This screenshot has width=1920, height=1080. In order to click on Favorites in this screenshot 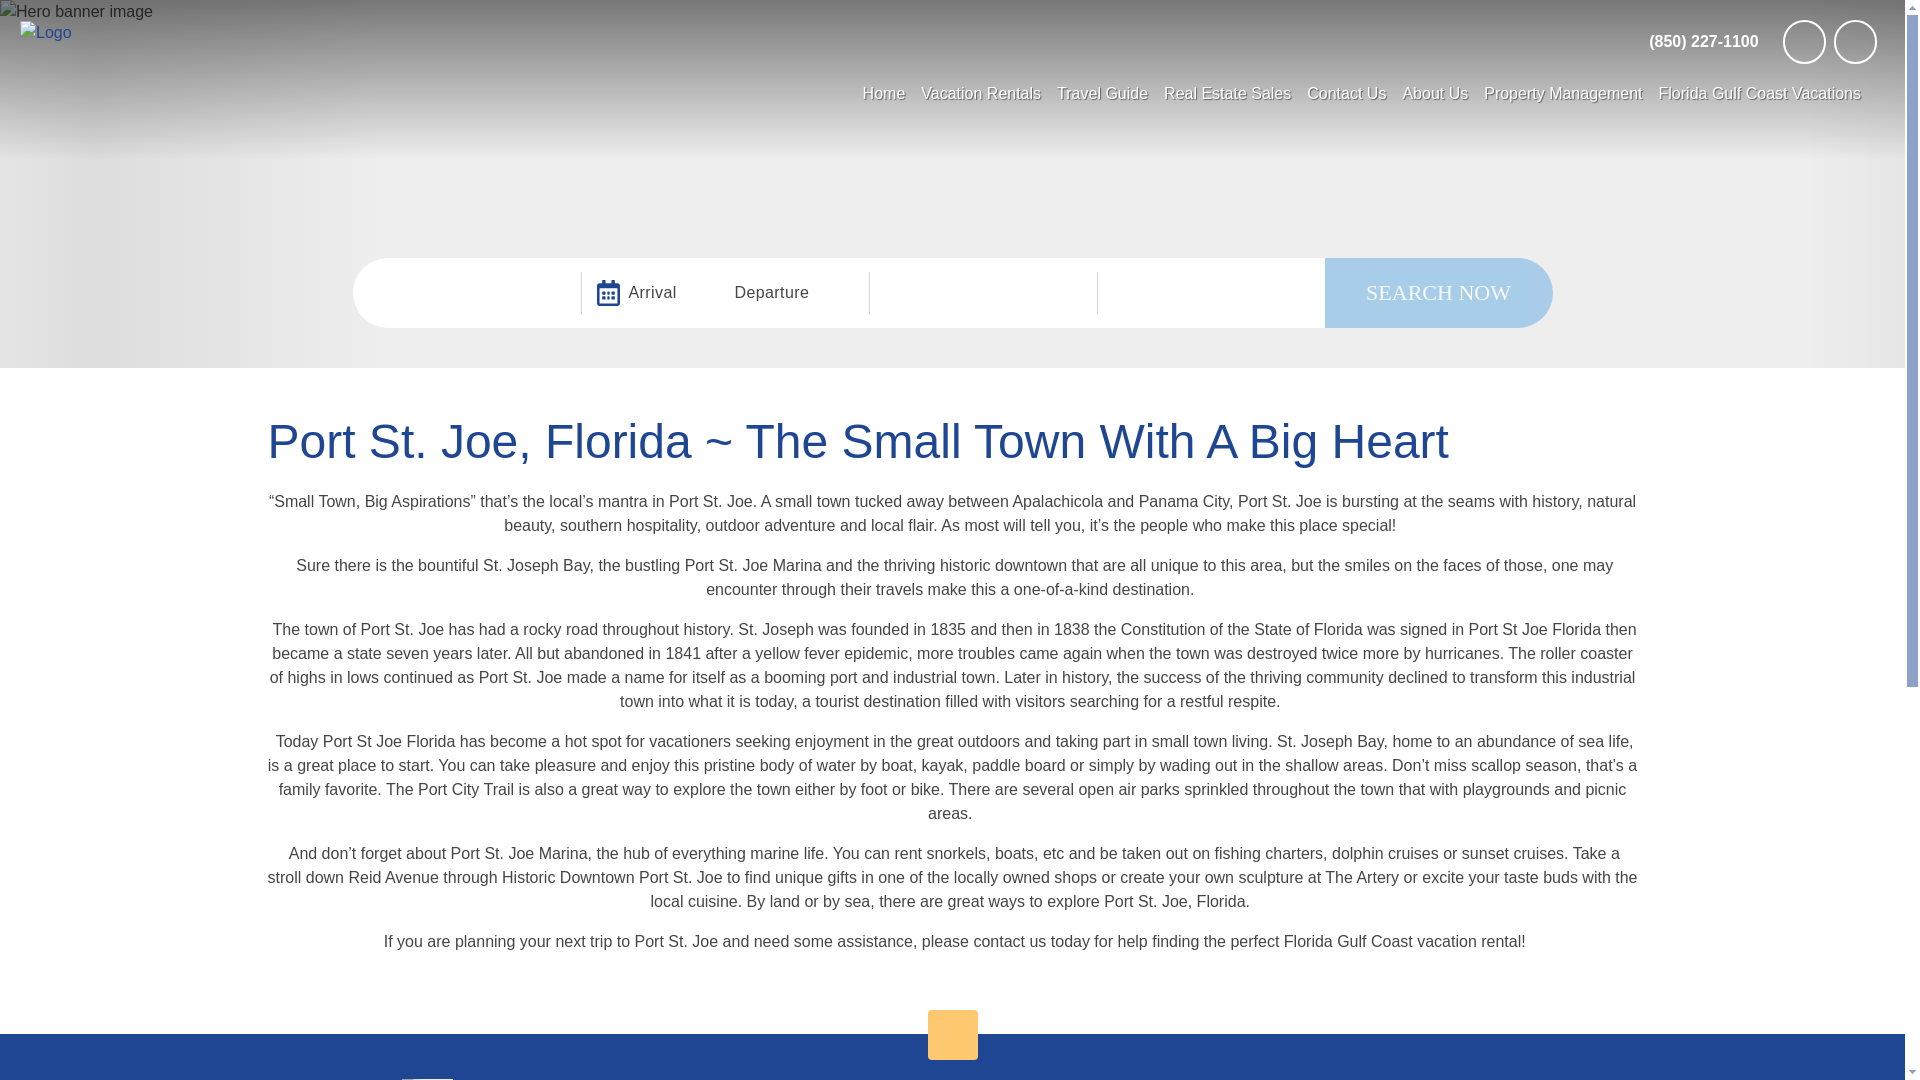, I will do `click(1855, 41)`.